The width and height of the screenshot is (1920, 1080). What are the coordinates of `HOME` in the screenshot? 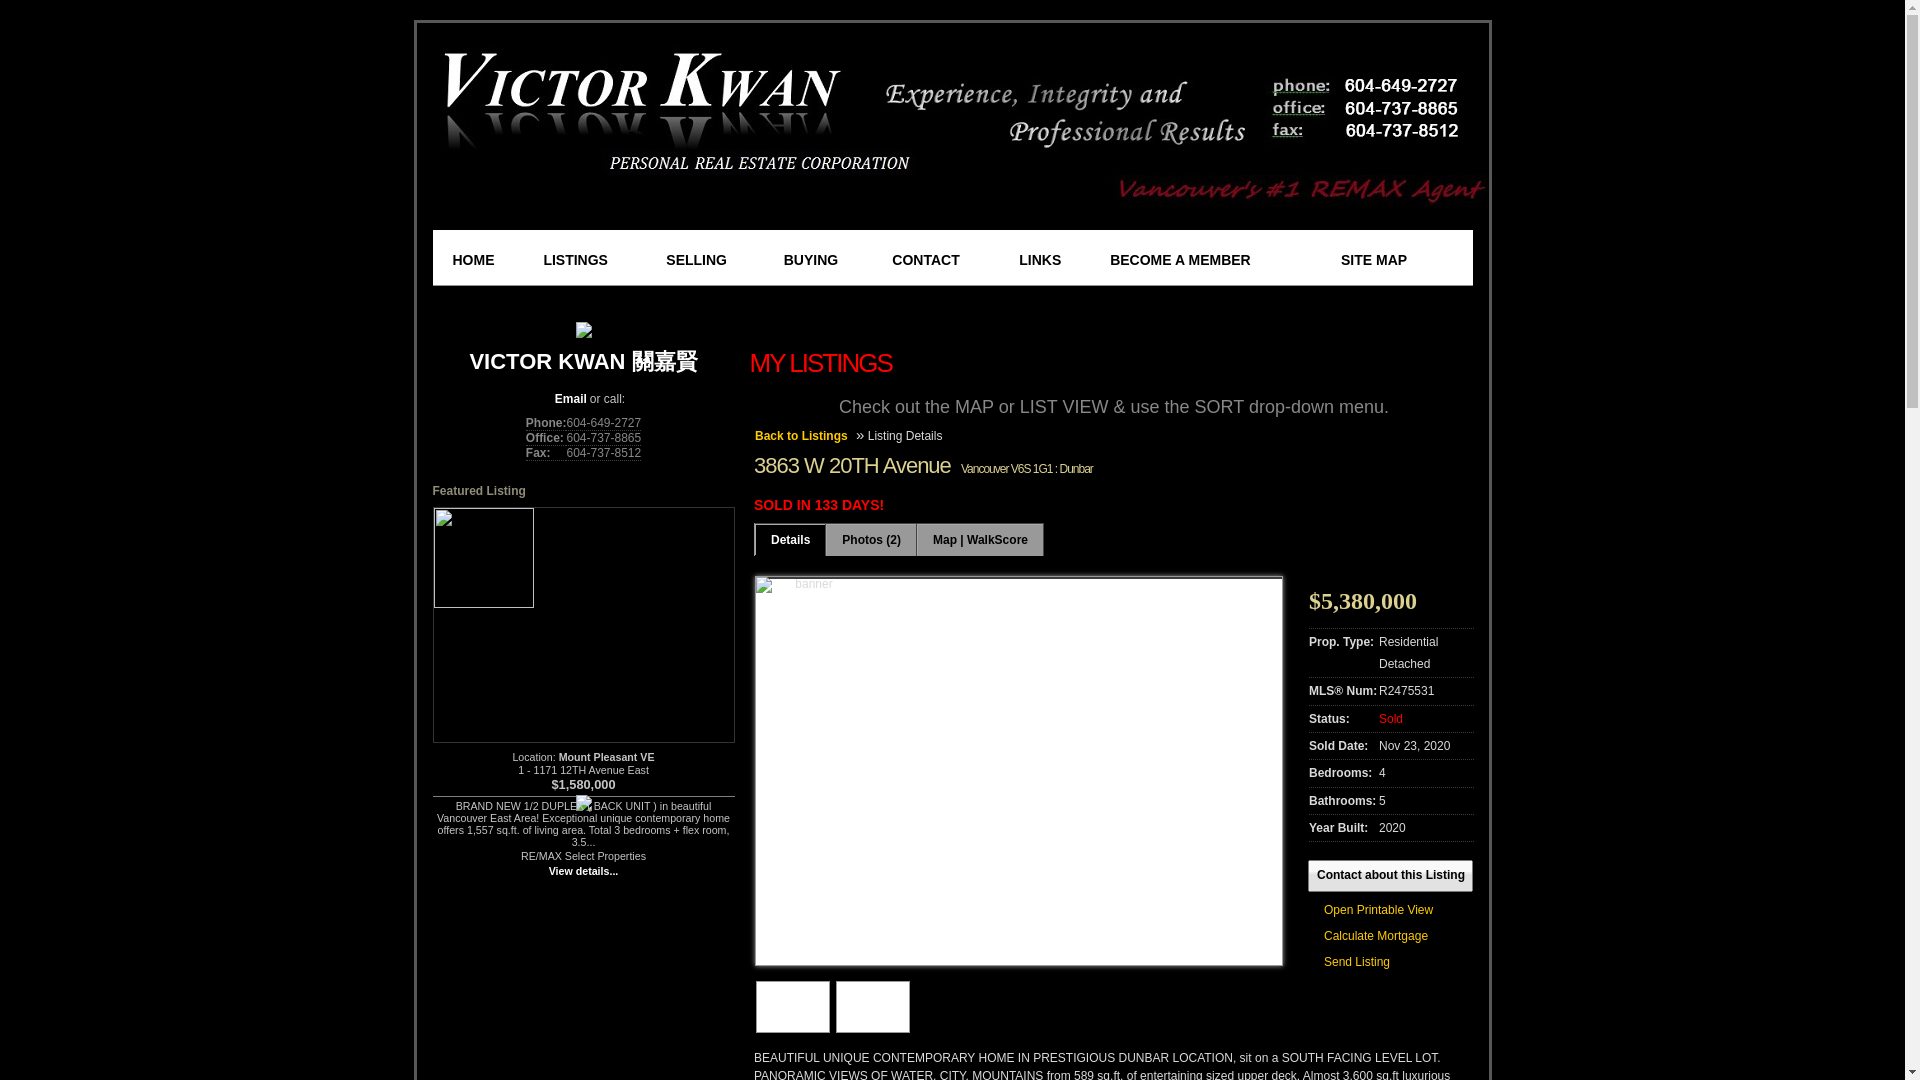 It's located at (485, 259).